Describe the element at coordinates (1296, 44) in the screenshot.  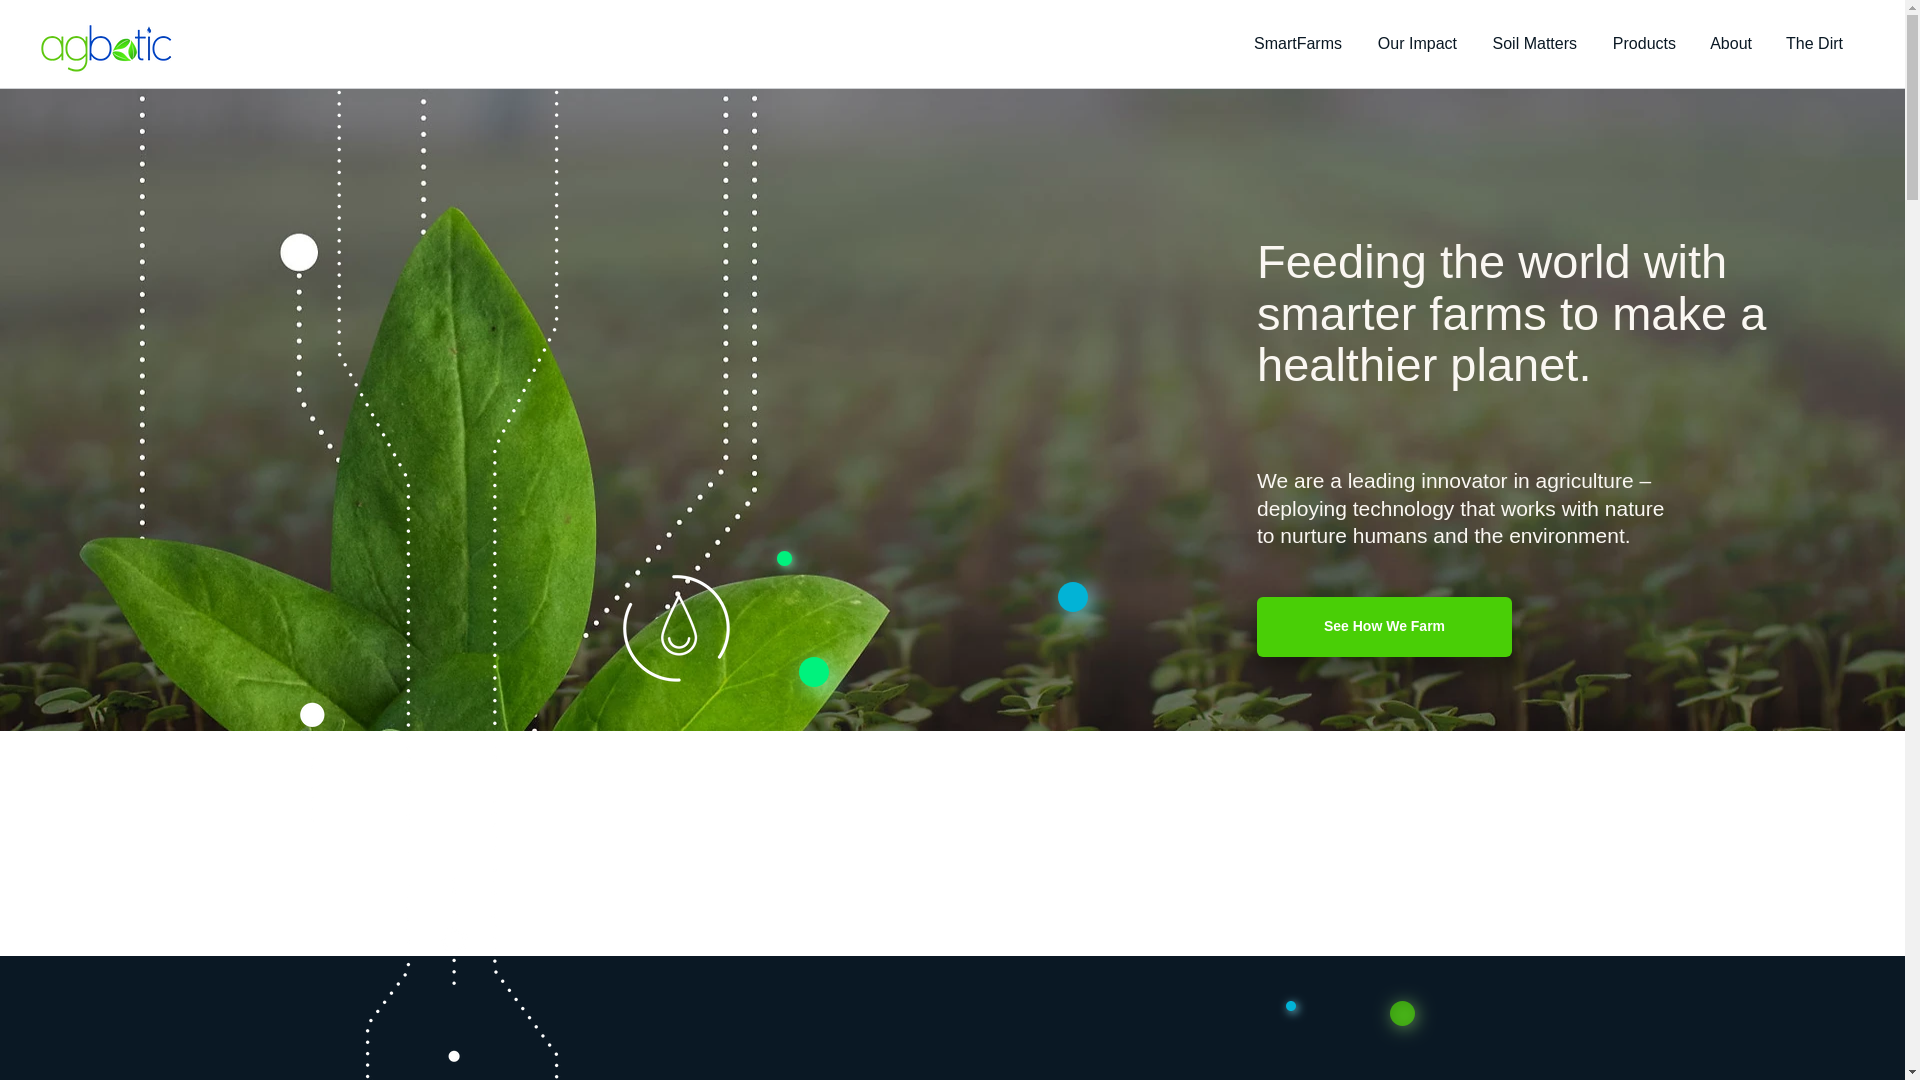
I see `SmartFarms` at that location.